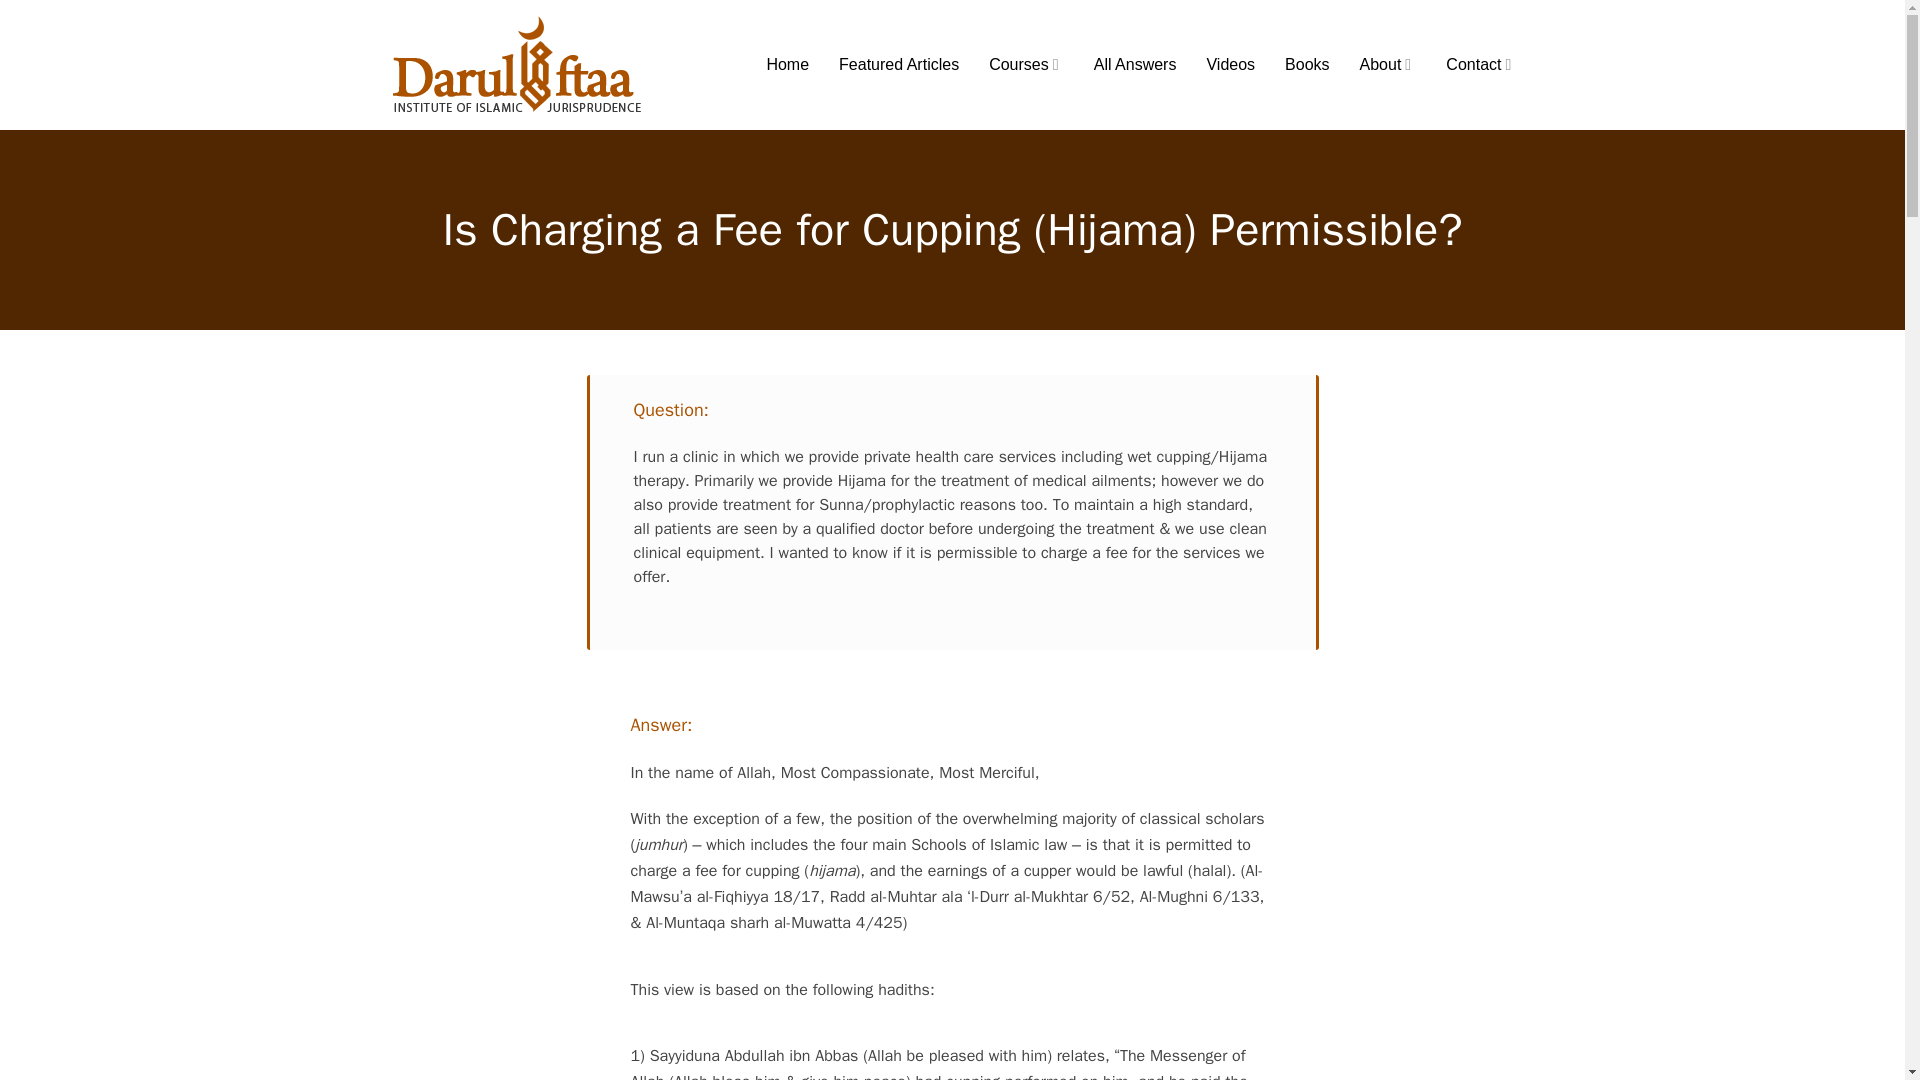  I want to click on Featured Articles, so click(898, 64).